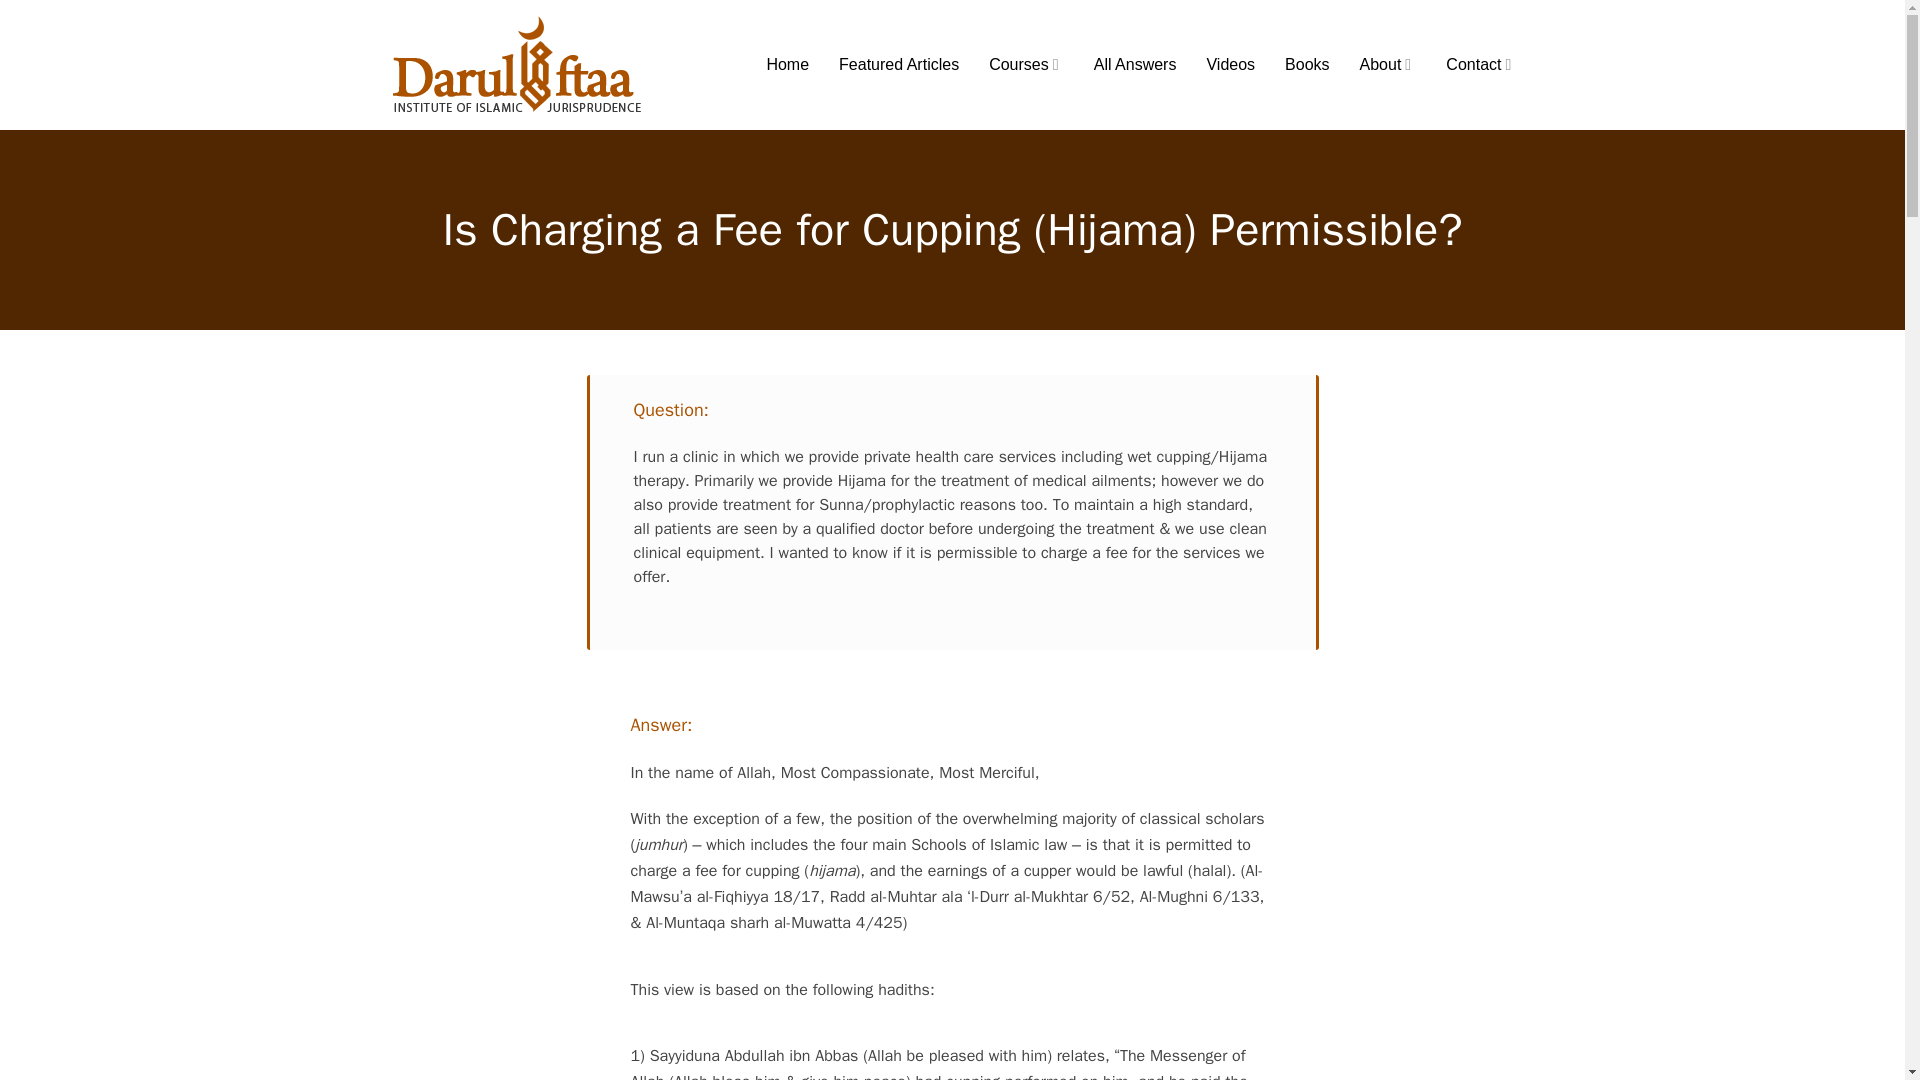  I want to click on Featured Articles, so click(898, 64).